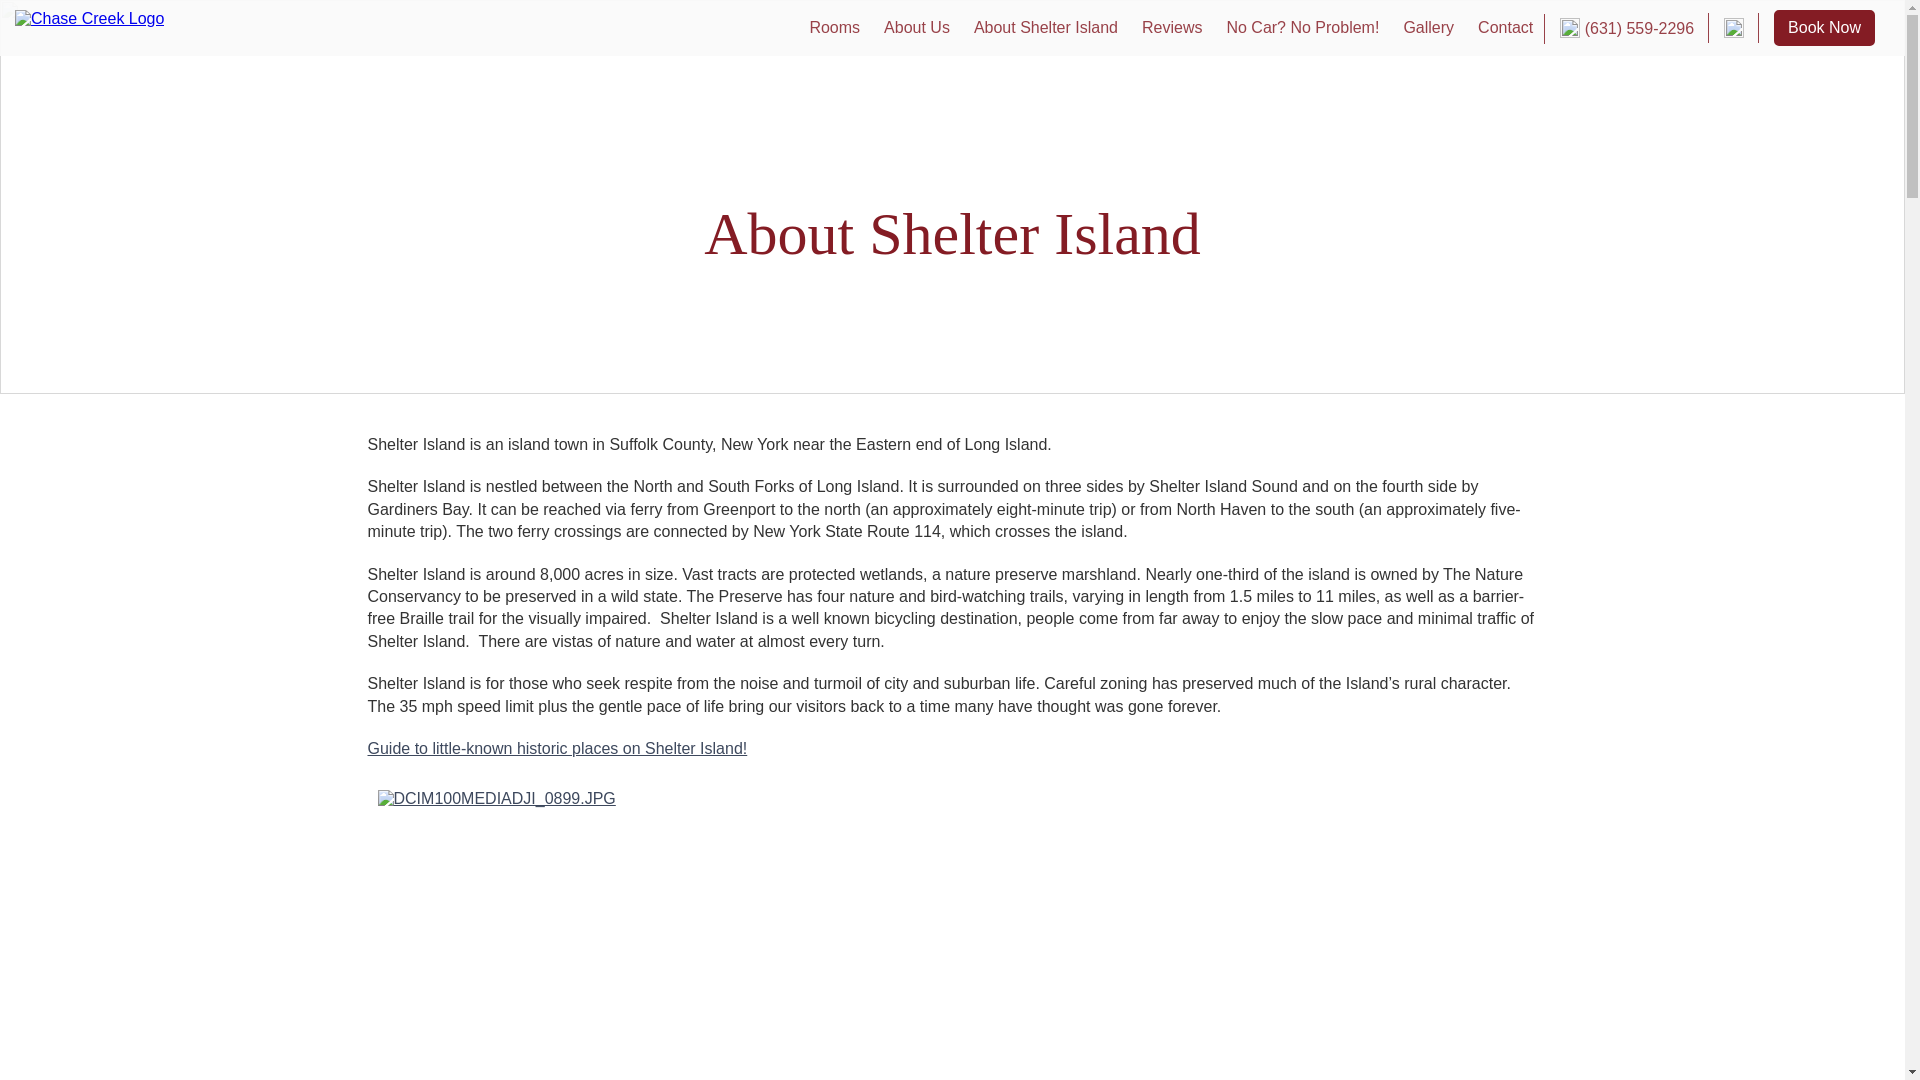  I want to click on Rooms, so click(834, 27).